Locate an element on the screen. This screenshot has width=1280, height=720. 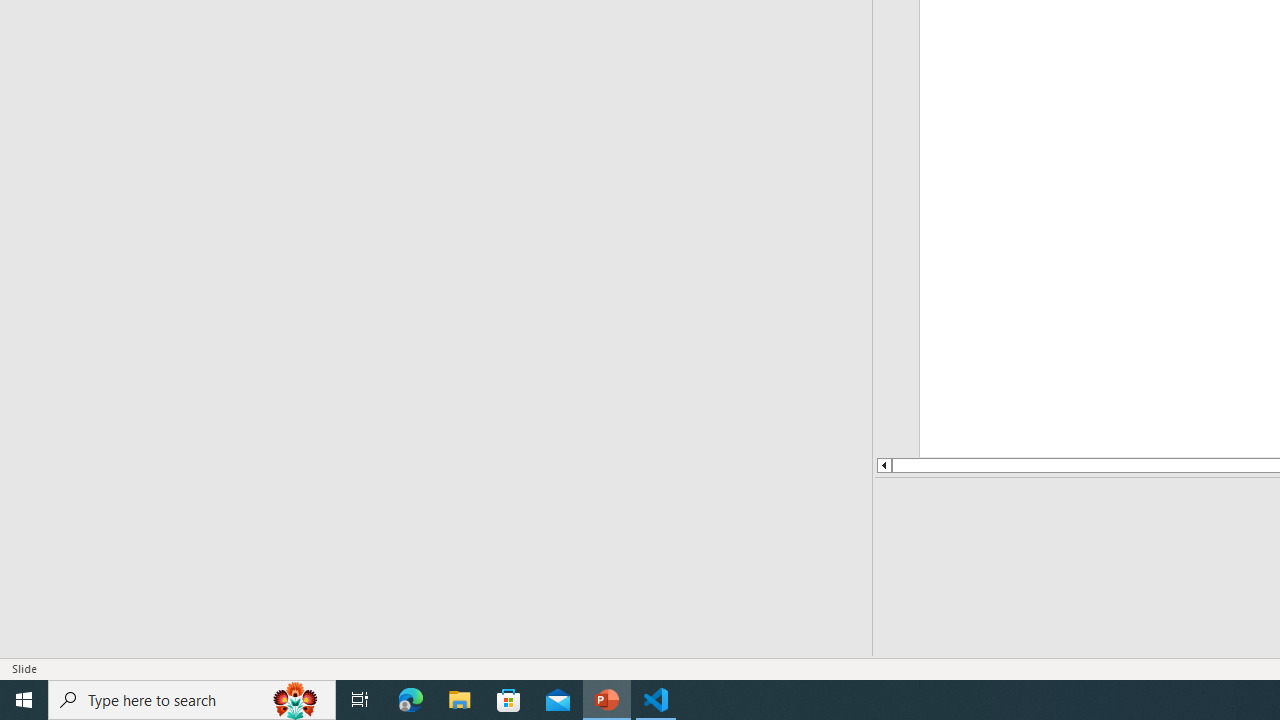
Visual Studio Code - 1 running window is located at coordinates (656, 700).